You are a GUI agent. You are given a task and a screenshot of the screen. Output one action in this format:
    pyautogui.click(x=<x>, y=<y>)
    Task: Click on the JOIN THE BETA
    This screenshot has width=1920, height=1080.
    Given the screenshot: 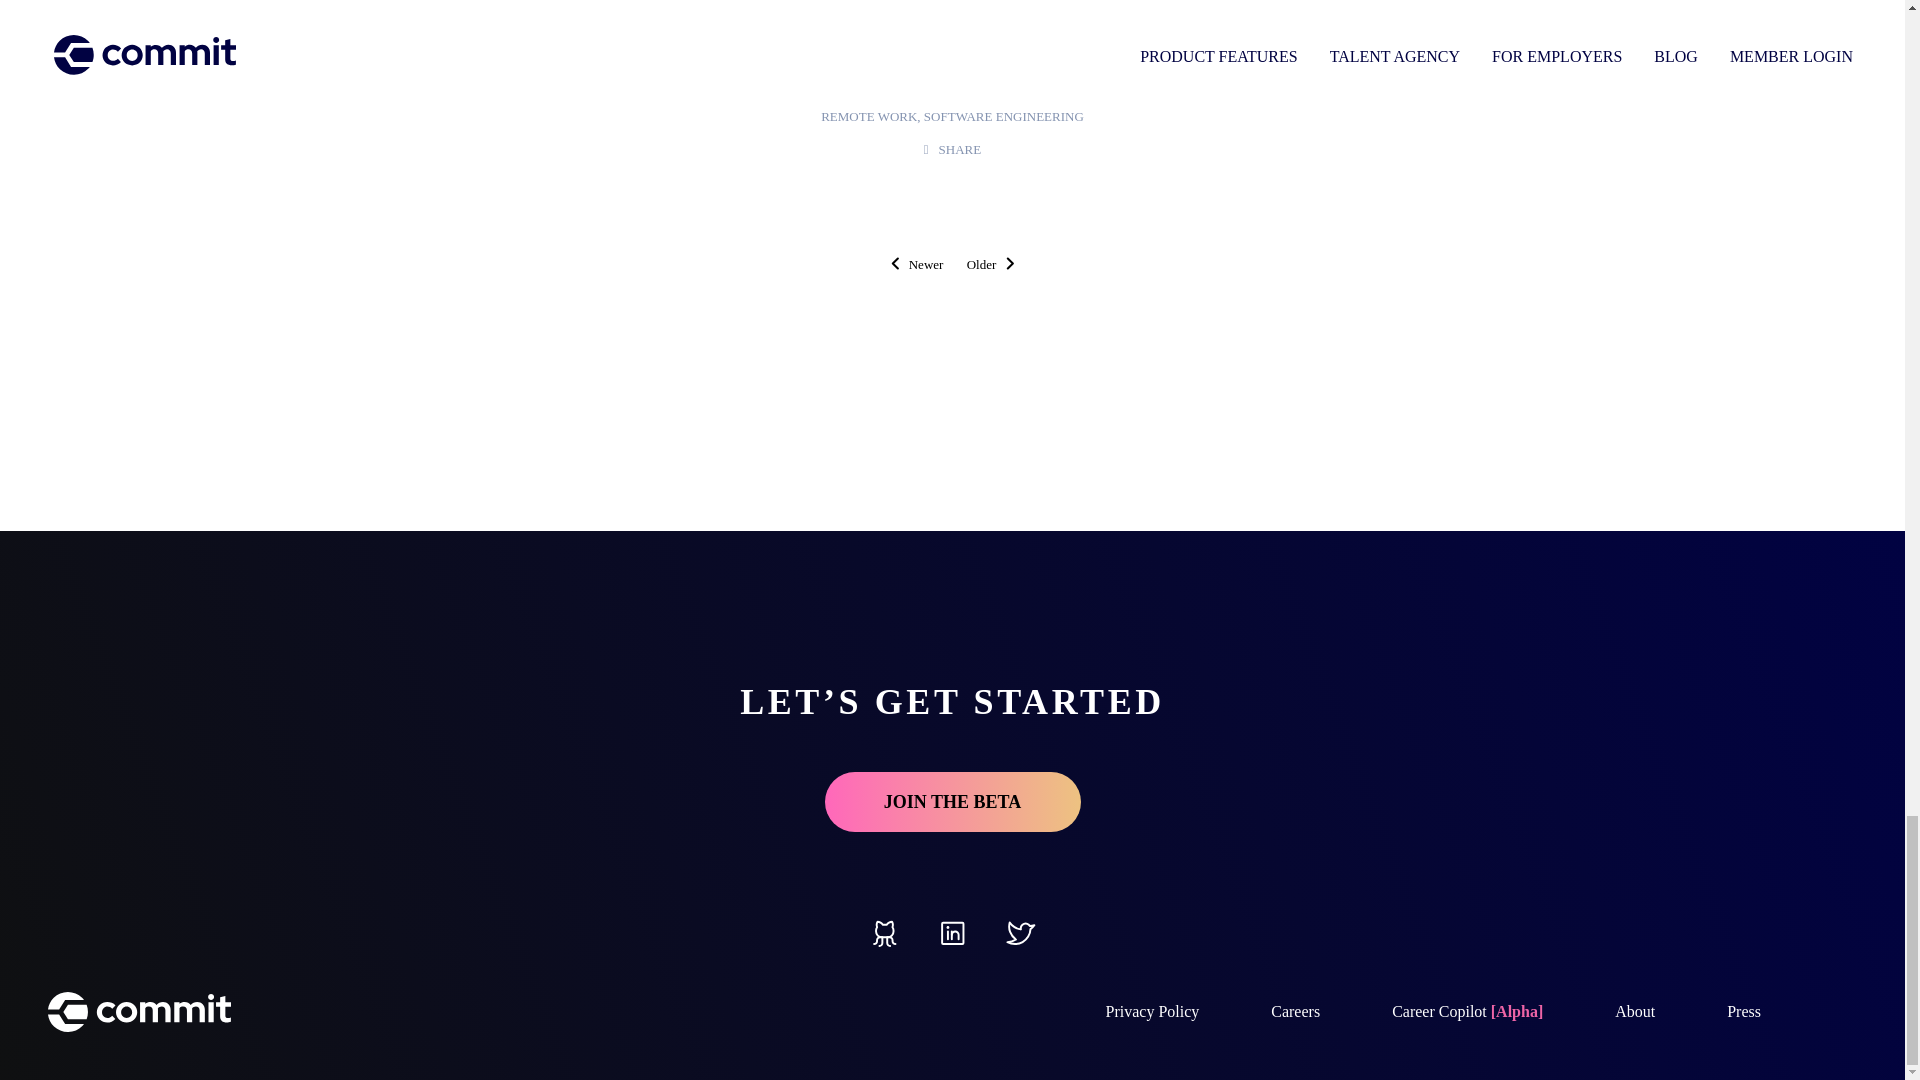 What is the action you would take?
    pyautogui.click(x=951, y=802)
    